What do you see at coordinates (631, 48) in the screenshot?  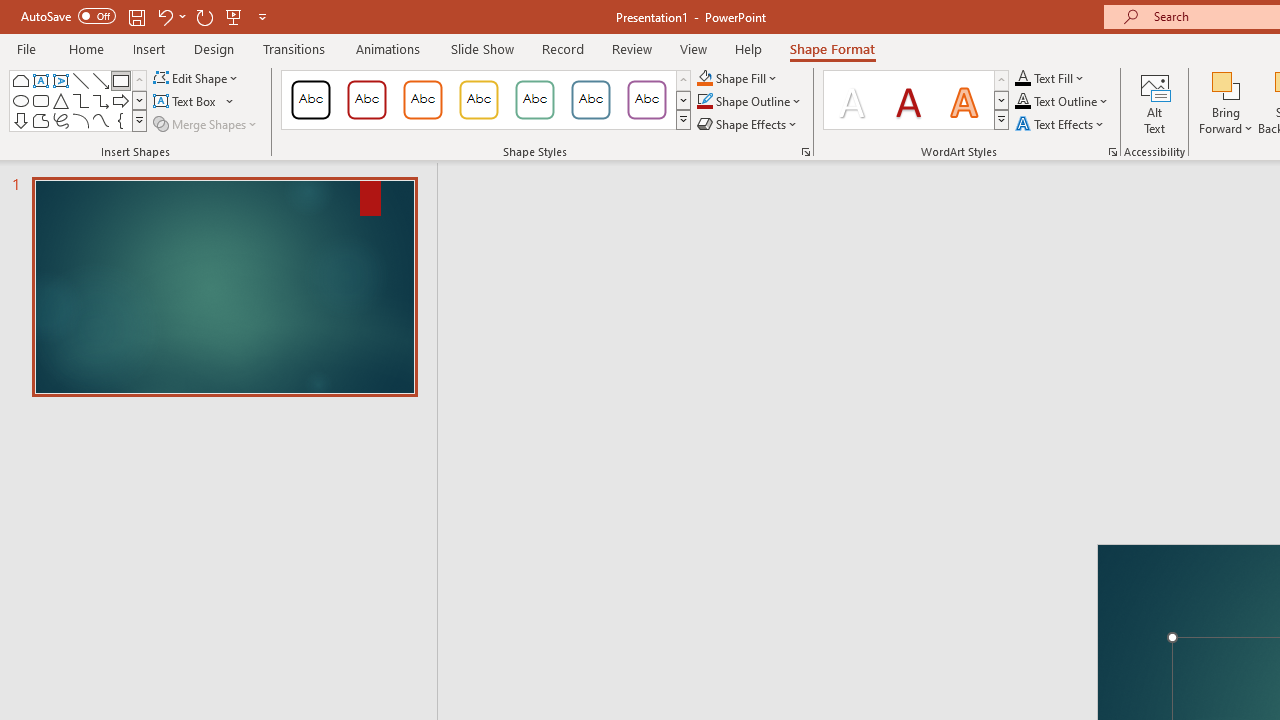 I see `Review` at bounding box center [631, 48].